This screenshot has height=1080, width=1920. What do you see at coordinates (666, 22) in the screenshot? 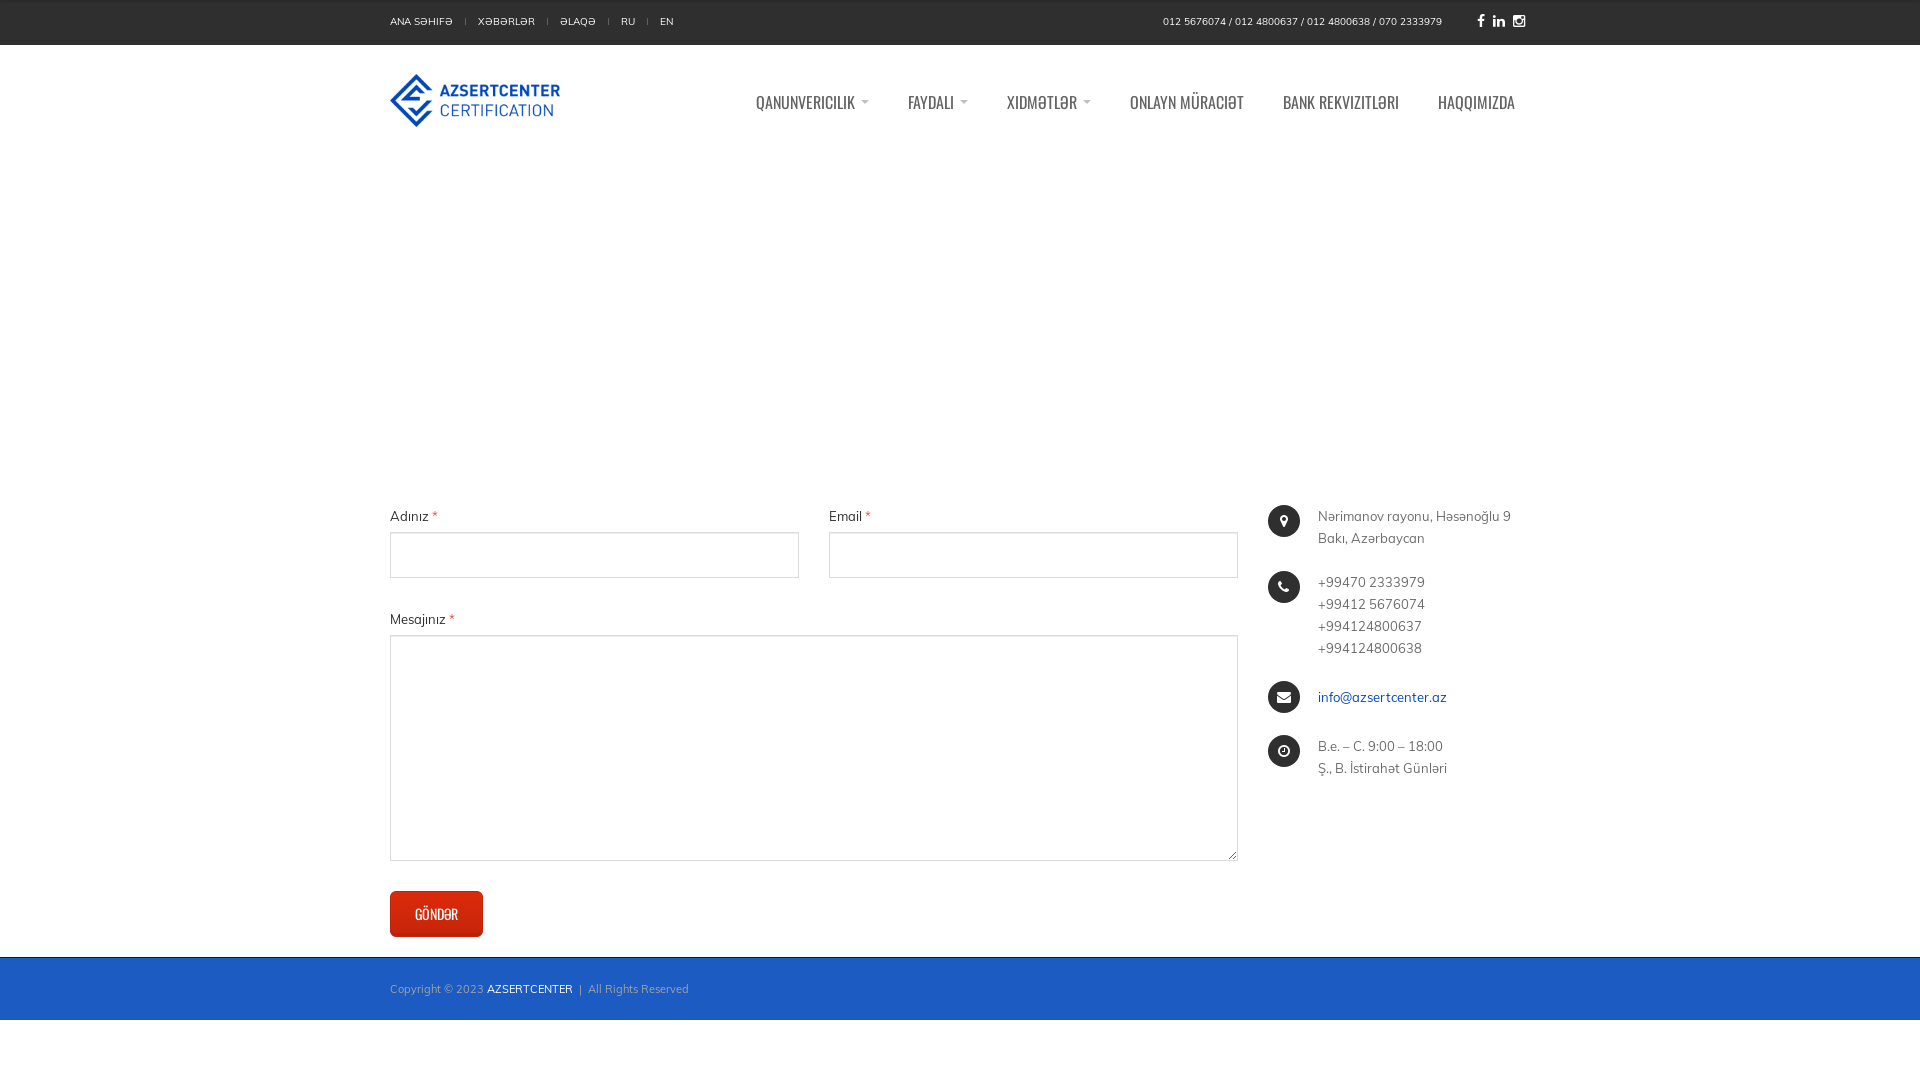
I see `EN` at bounding box center [666, 22].